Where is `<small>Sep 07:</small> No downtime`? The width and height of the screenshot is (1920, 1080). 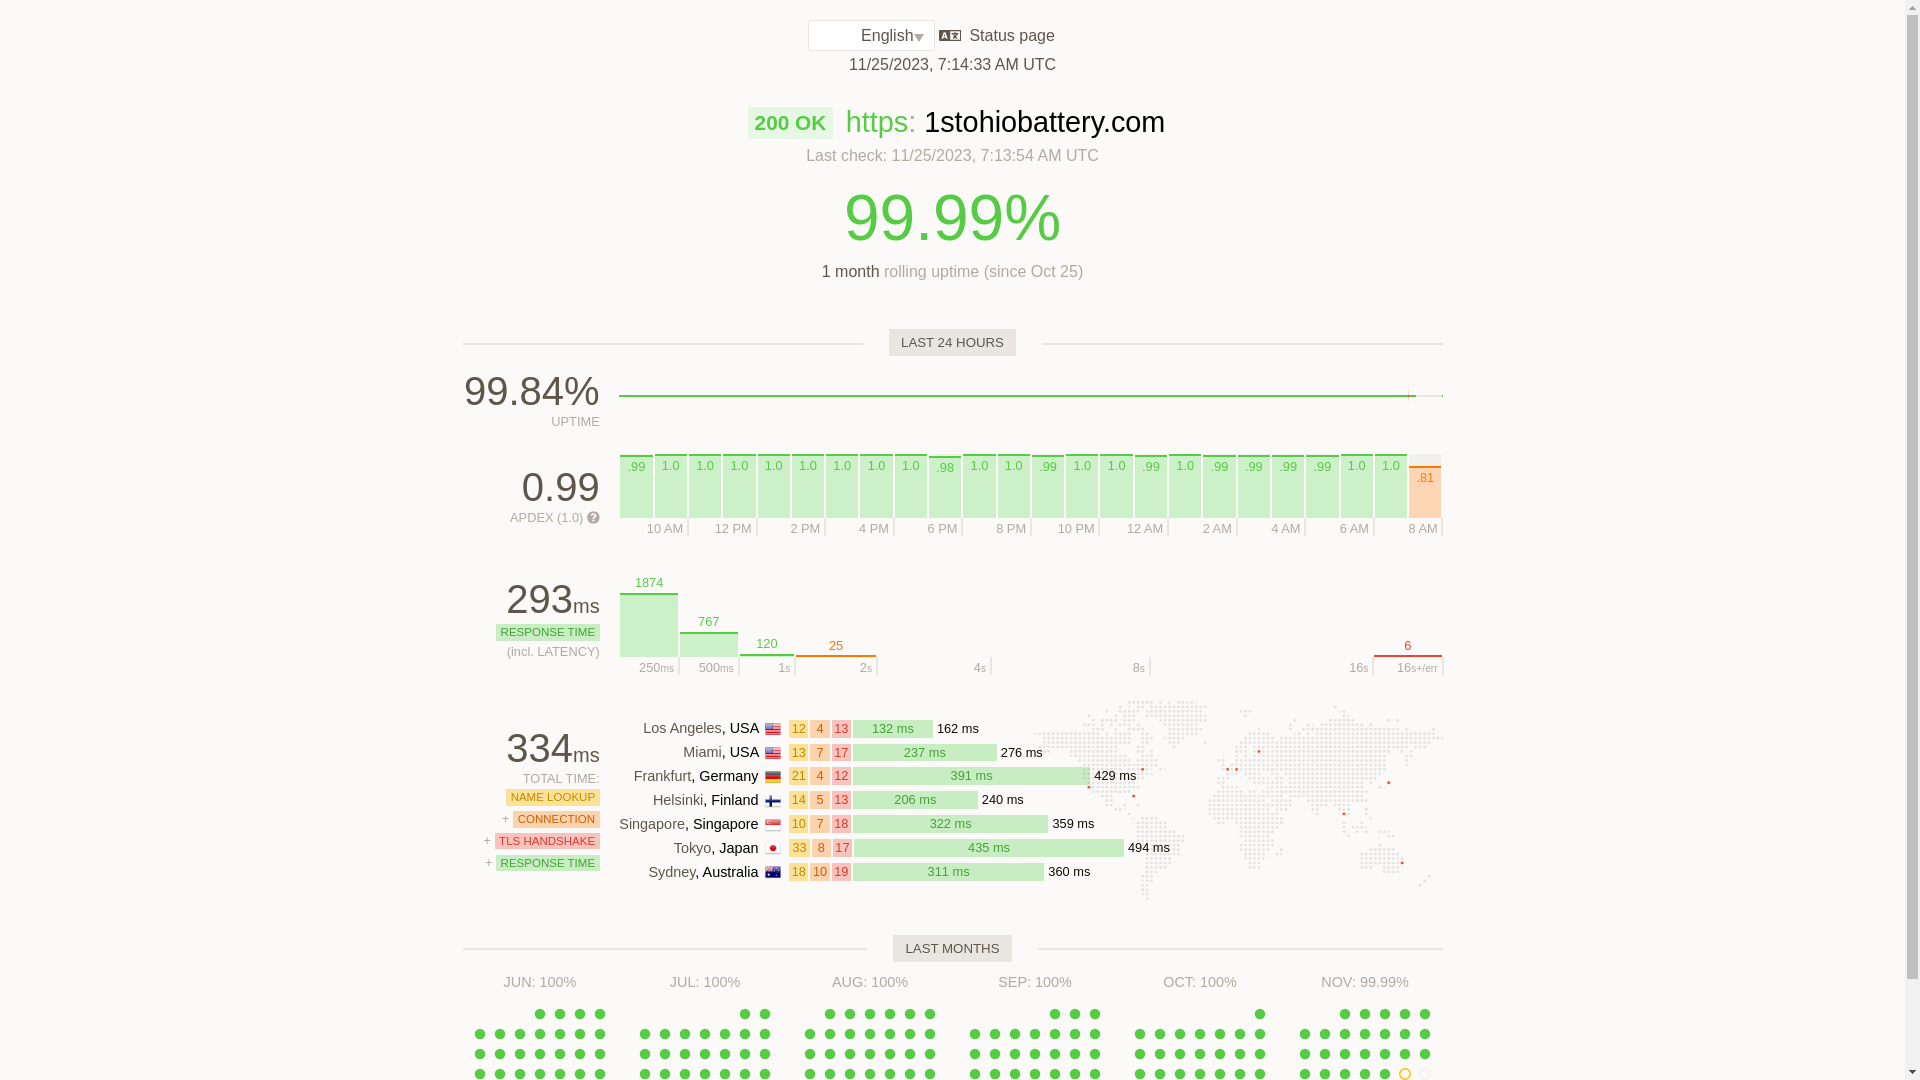
<small>Sep 07:</small> No downtime is located at coordinates (1035, 1034).